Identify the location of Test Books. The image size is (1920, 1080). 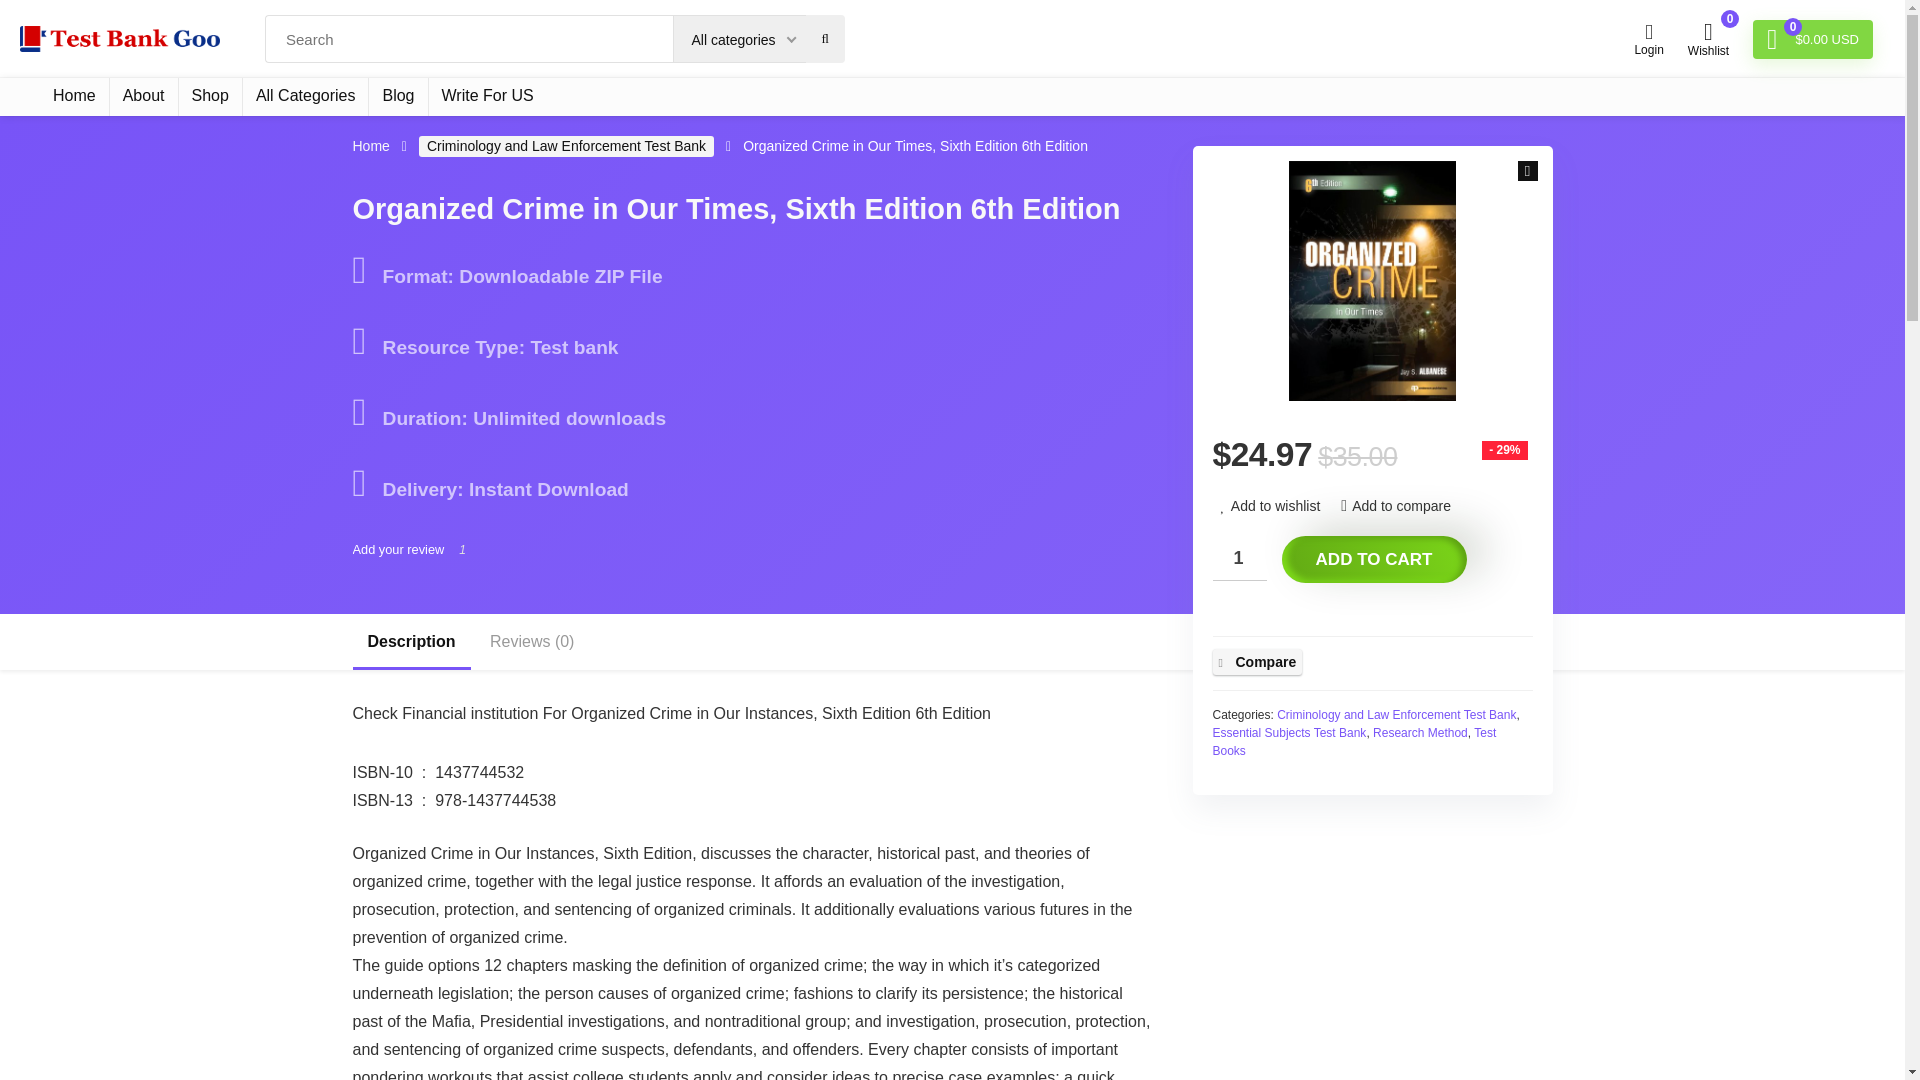
(1353, 742).